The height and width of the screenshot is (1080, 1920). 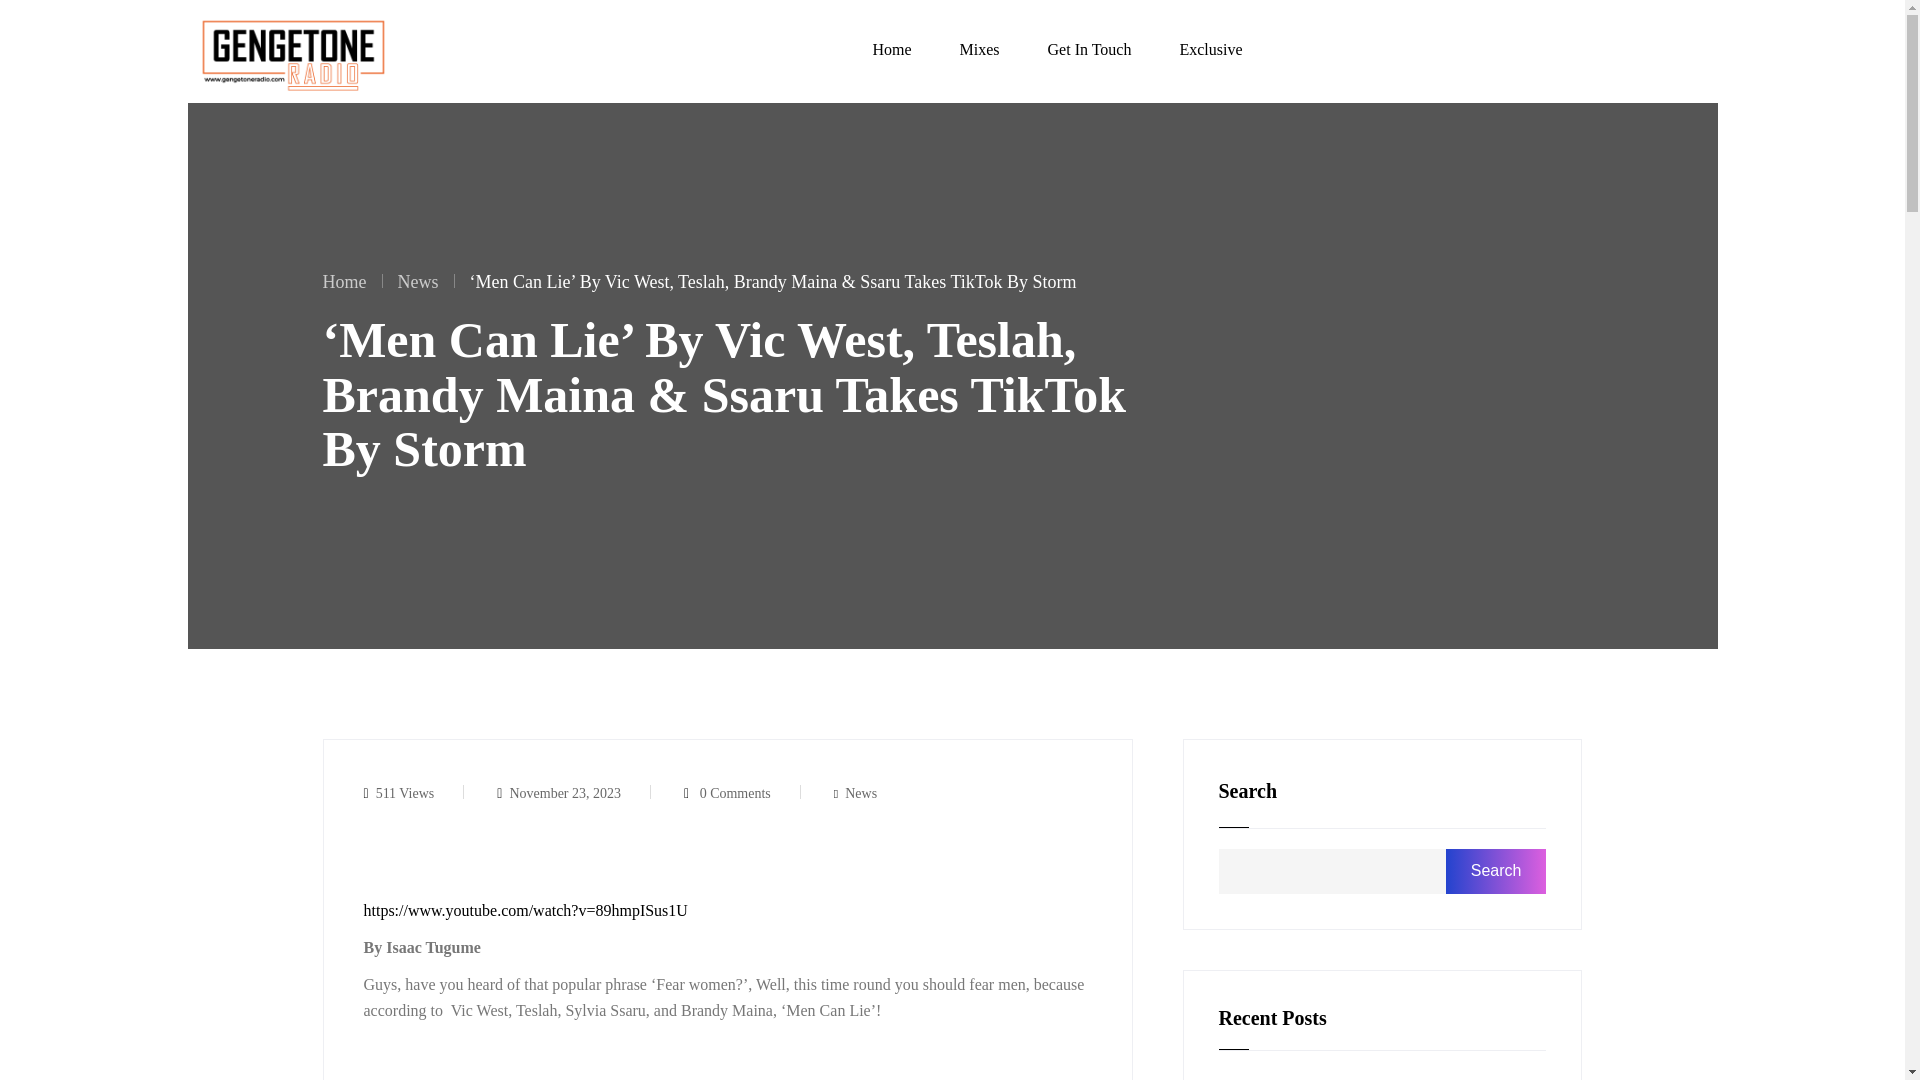 I want to click on November 23, 2023, so click(x=574, y=792).